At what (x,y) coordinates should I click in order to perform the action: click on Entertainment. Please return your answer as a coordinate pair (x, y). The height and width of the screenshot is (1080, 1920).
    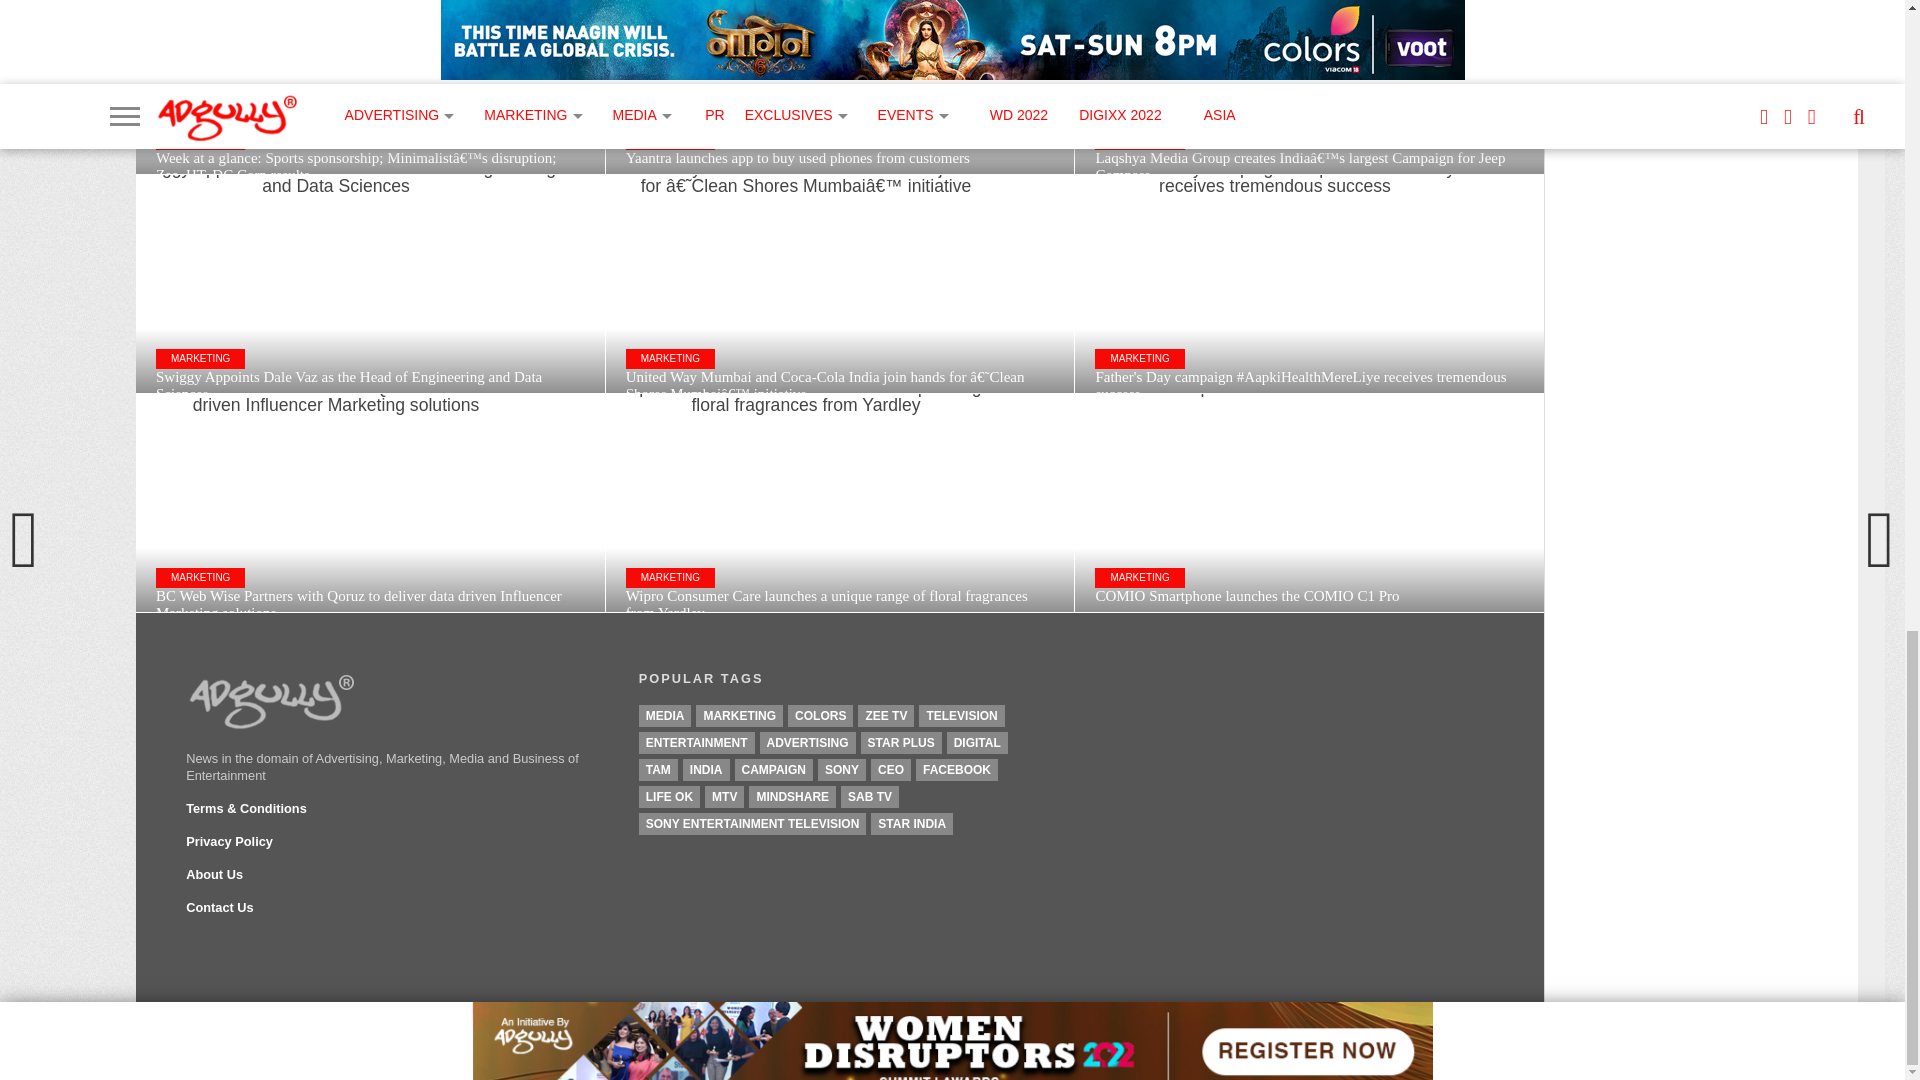
    Looking at the image, I should click on (696, 742).